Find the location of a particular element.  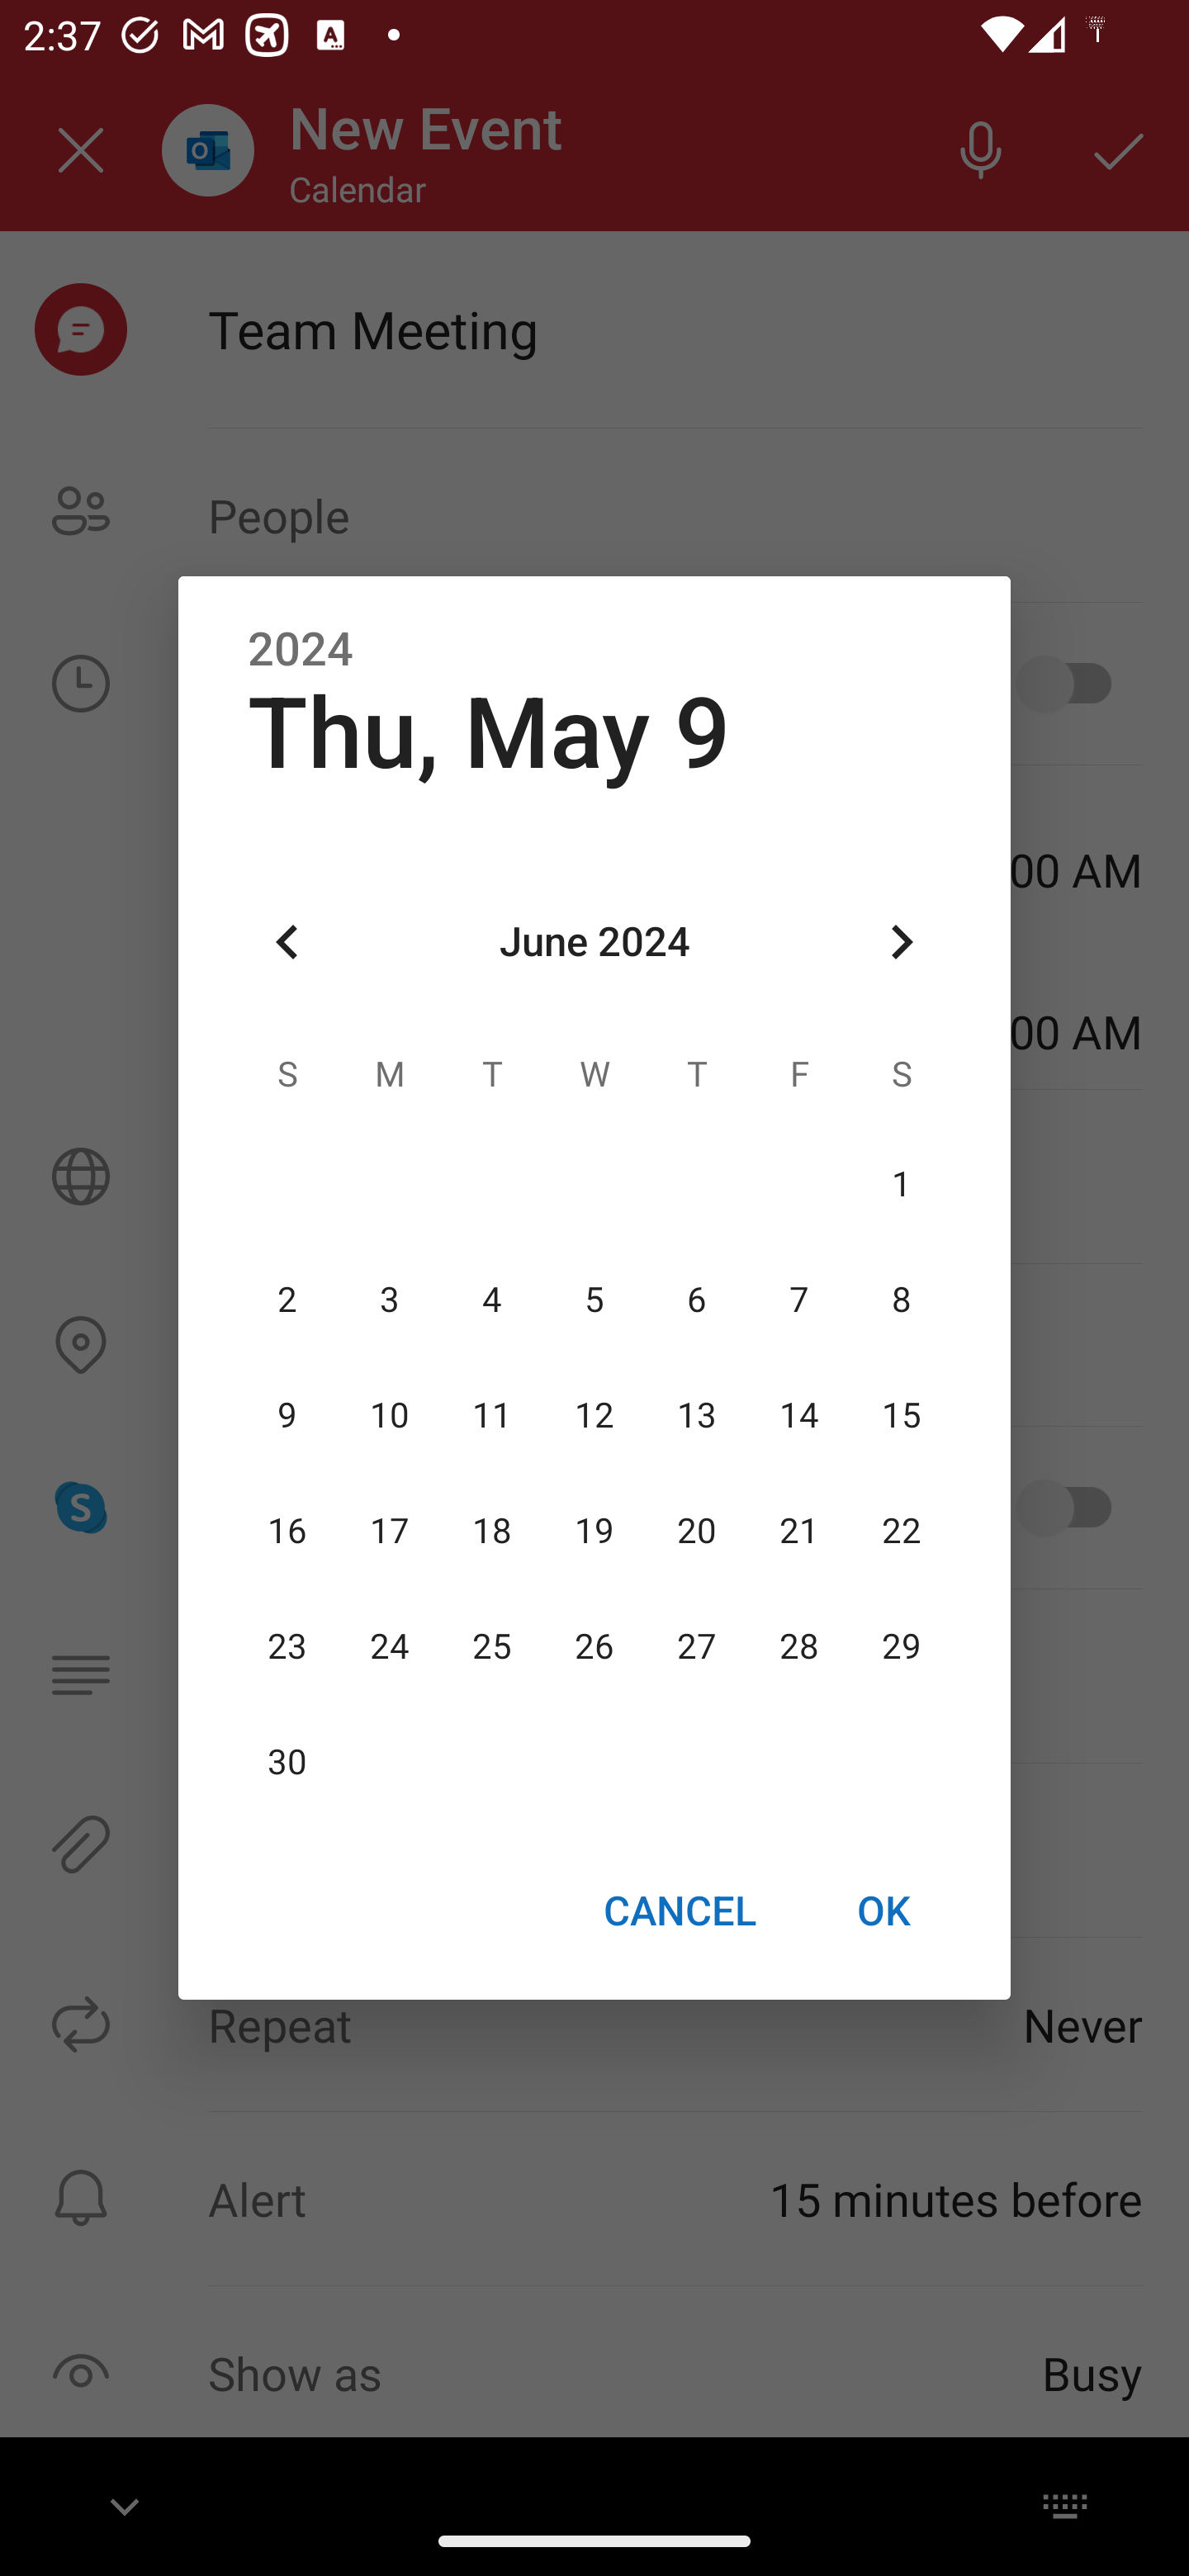

10 10 June 2024 is located at coordinates (390, 1415).